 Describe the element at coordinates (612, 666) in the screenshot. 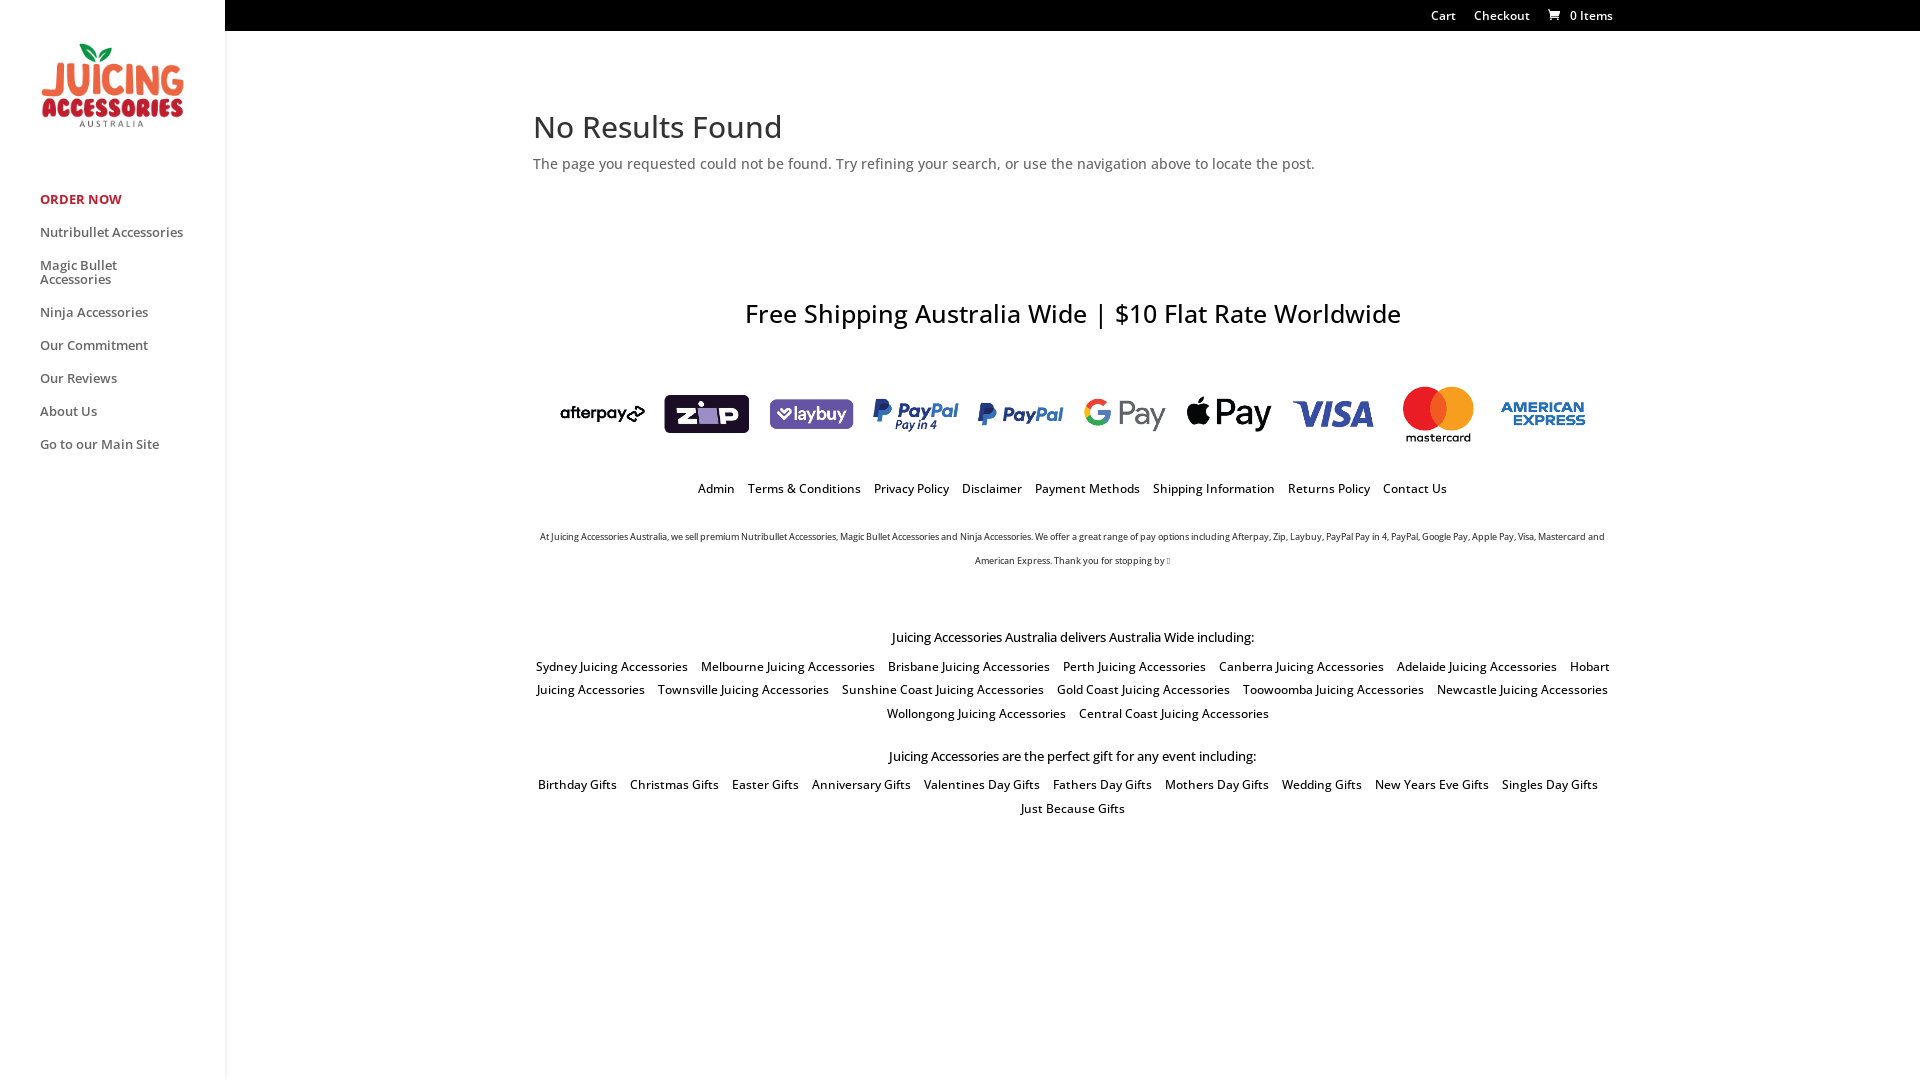

I see `Sydney Juicing Accessories` at that location.